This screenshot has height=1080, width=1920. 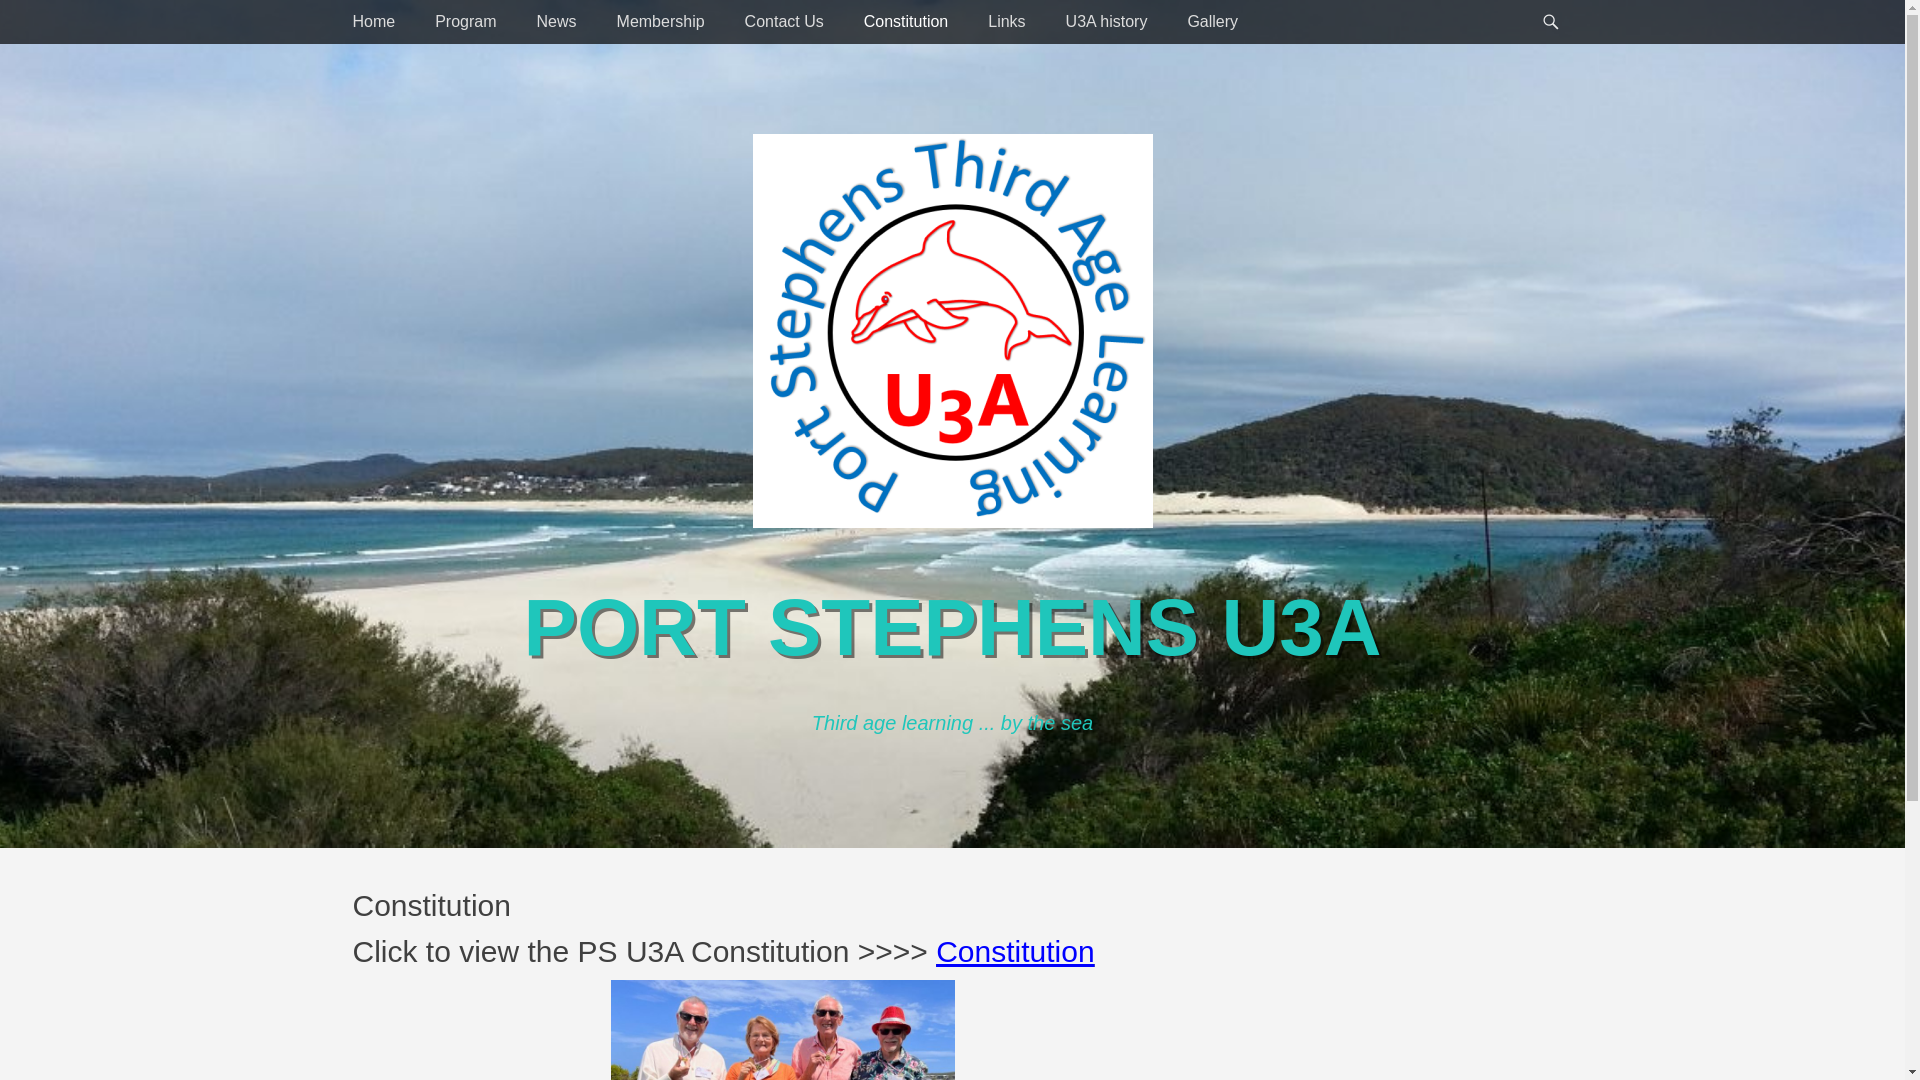 I want to click on Program, so click(x=466, y=22).